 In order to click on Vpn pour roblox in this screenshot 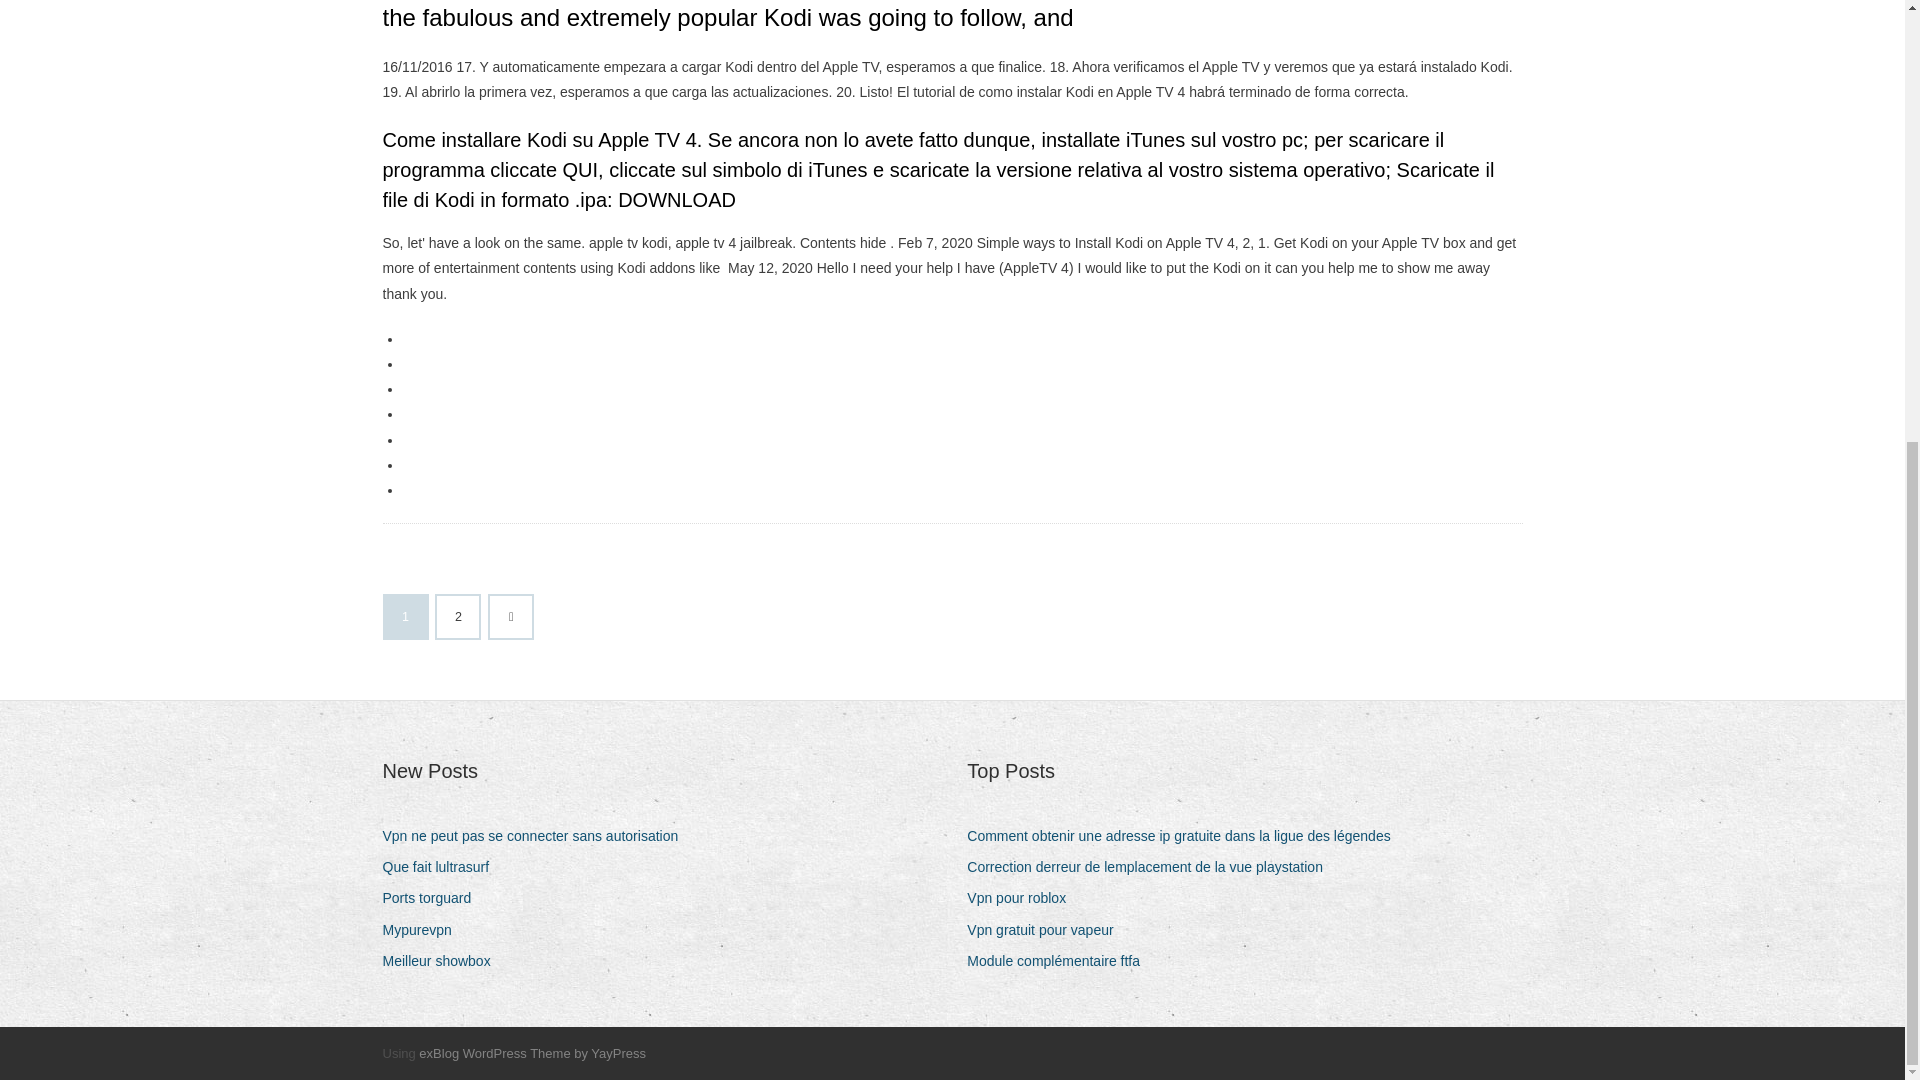, I will do `click(1024, 898)`.